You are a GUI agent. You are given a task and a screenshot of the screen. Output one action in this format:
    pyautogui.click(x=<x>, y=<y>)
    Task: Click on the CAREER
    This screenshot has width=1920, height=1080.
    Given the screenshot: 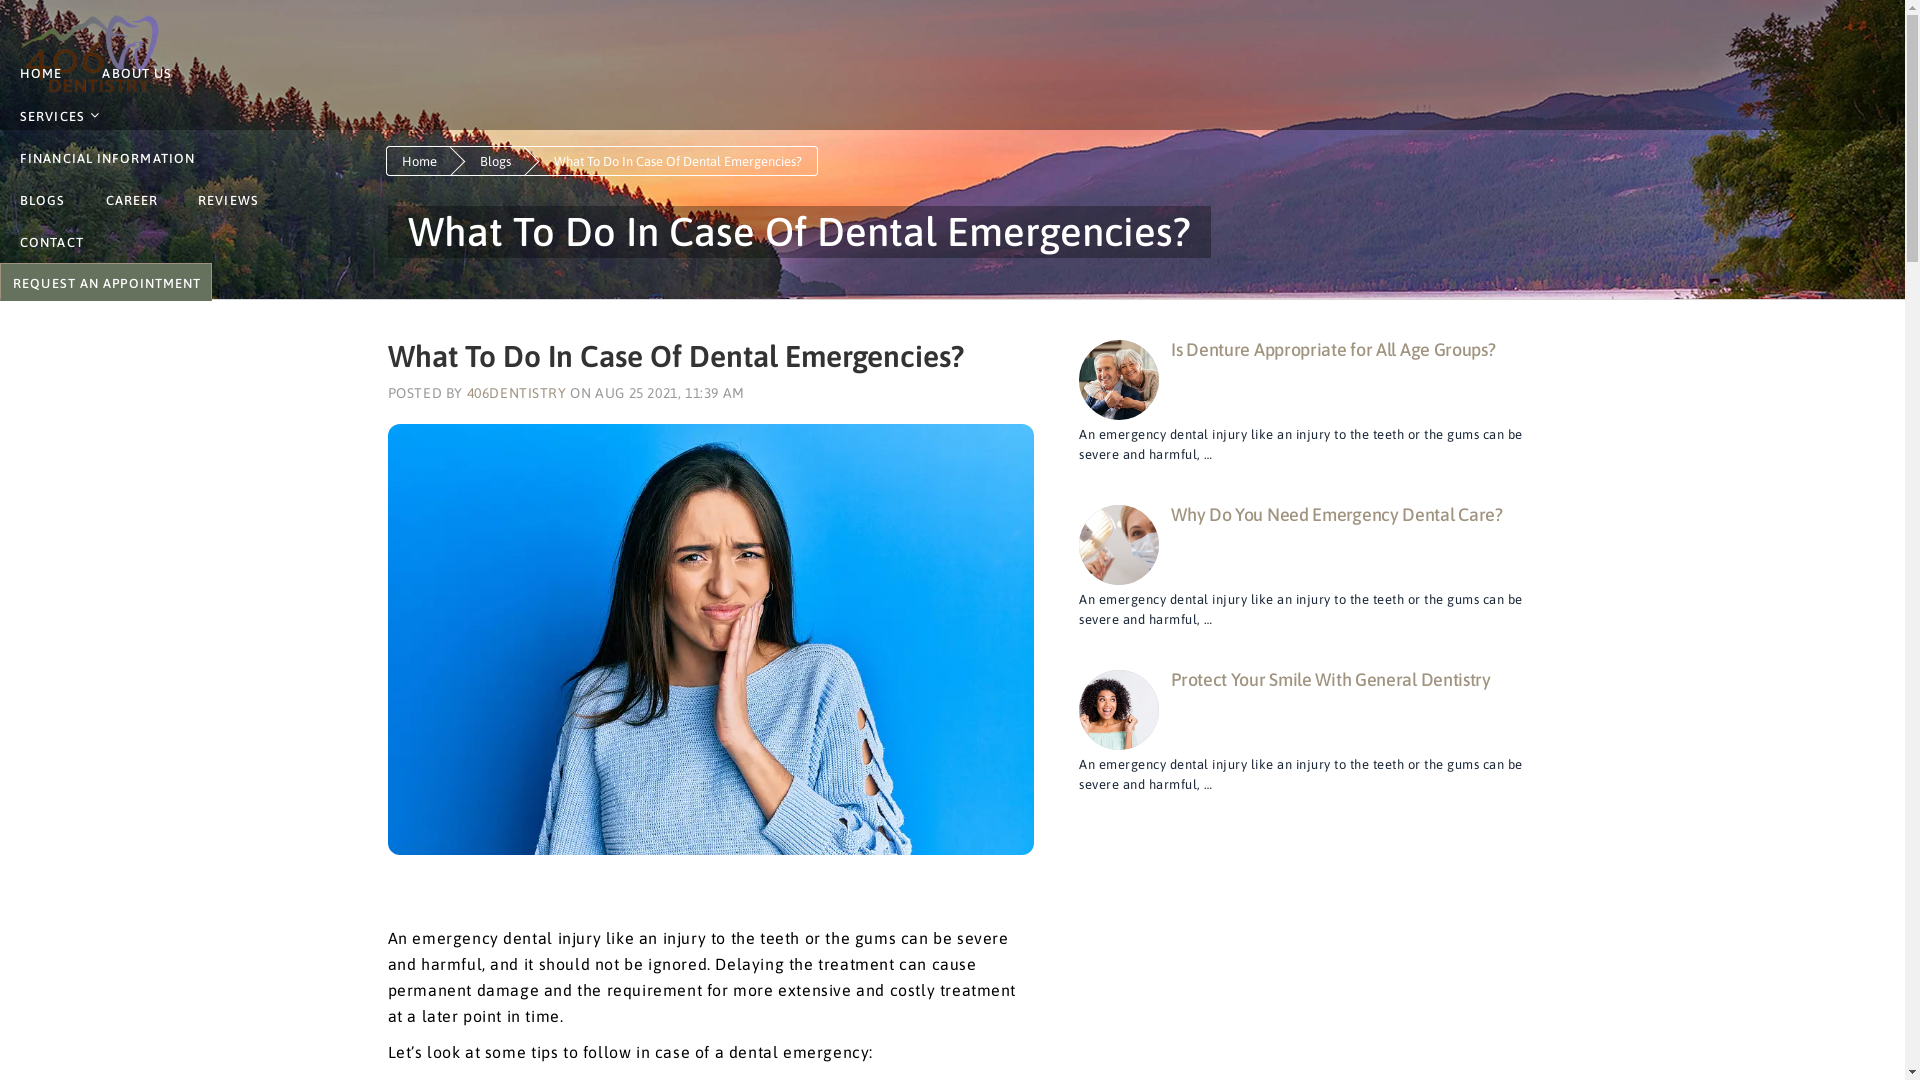 What is the action you would take?
    pyautogui.click(x=132, y=200)
    